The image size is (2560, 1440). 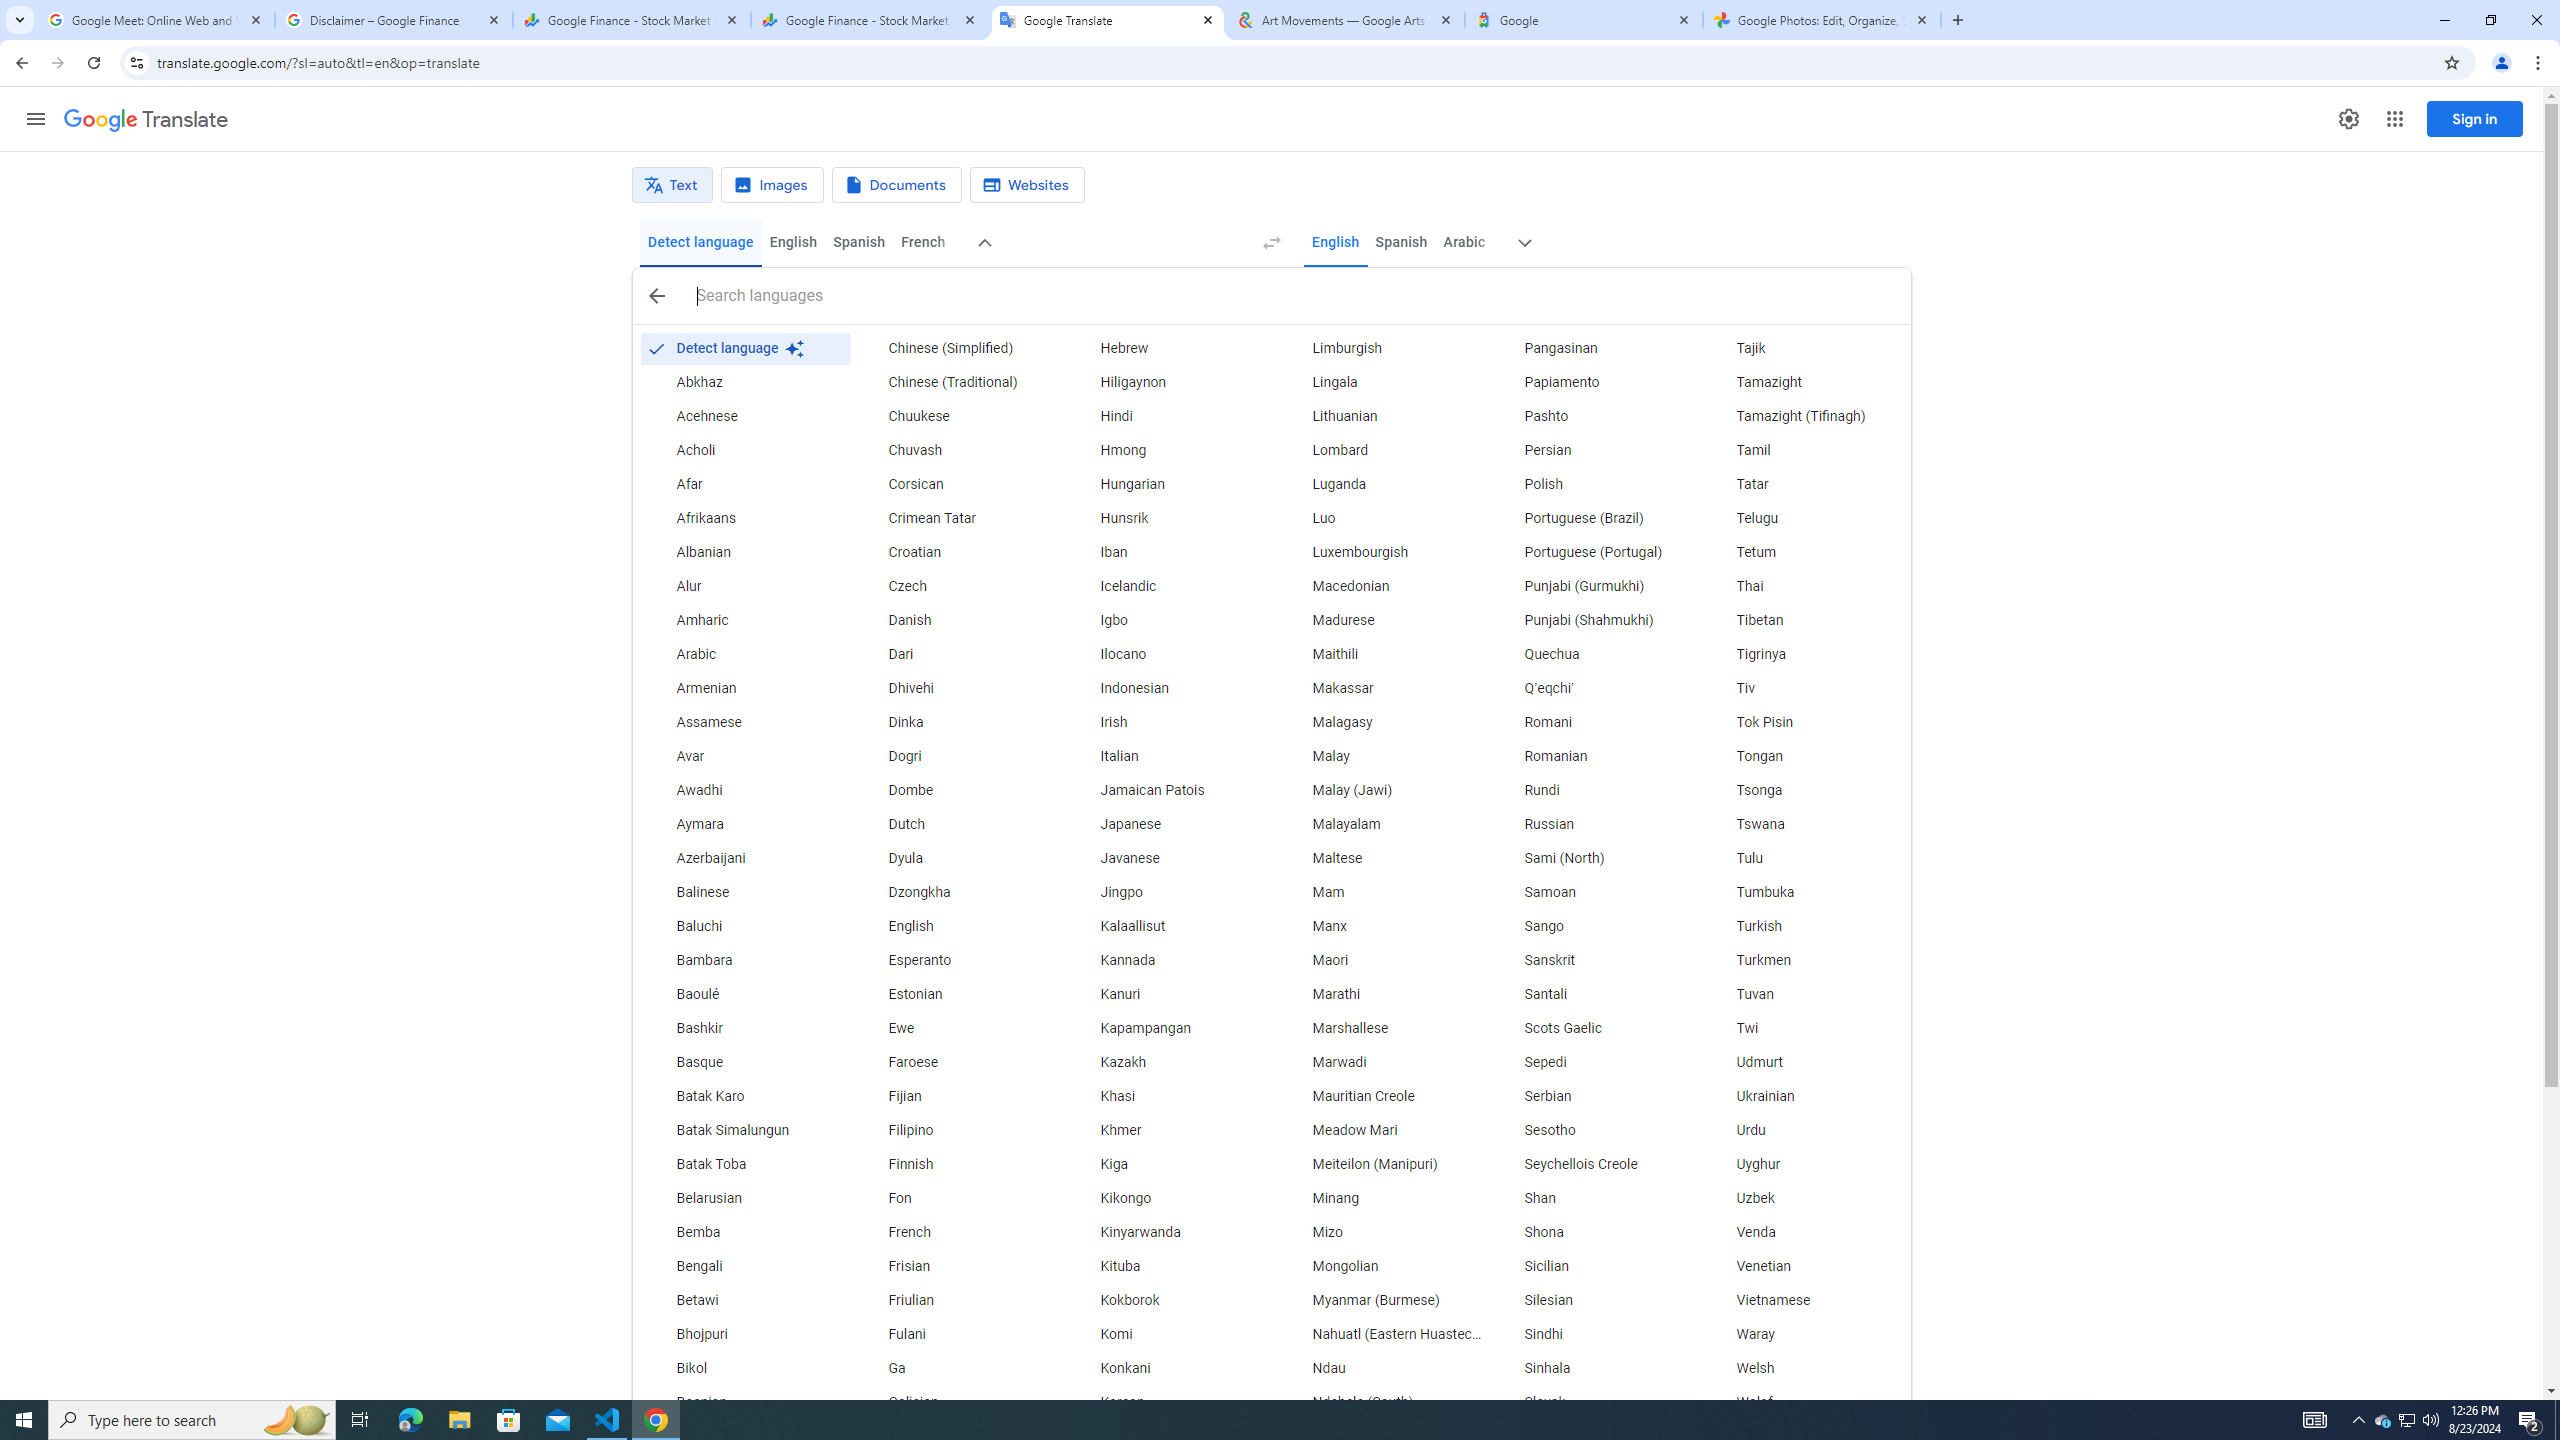 What do you see at coordinates (672, 185) in the screenshot?
I see `Text translation` at bounding box center [672, 185].